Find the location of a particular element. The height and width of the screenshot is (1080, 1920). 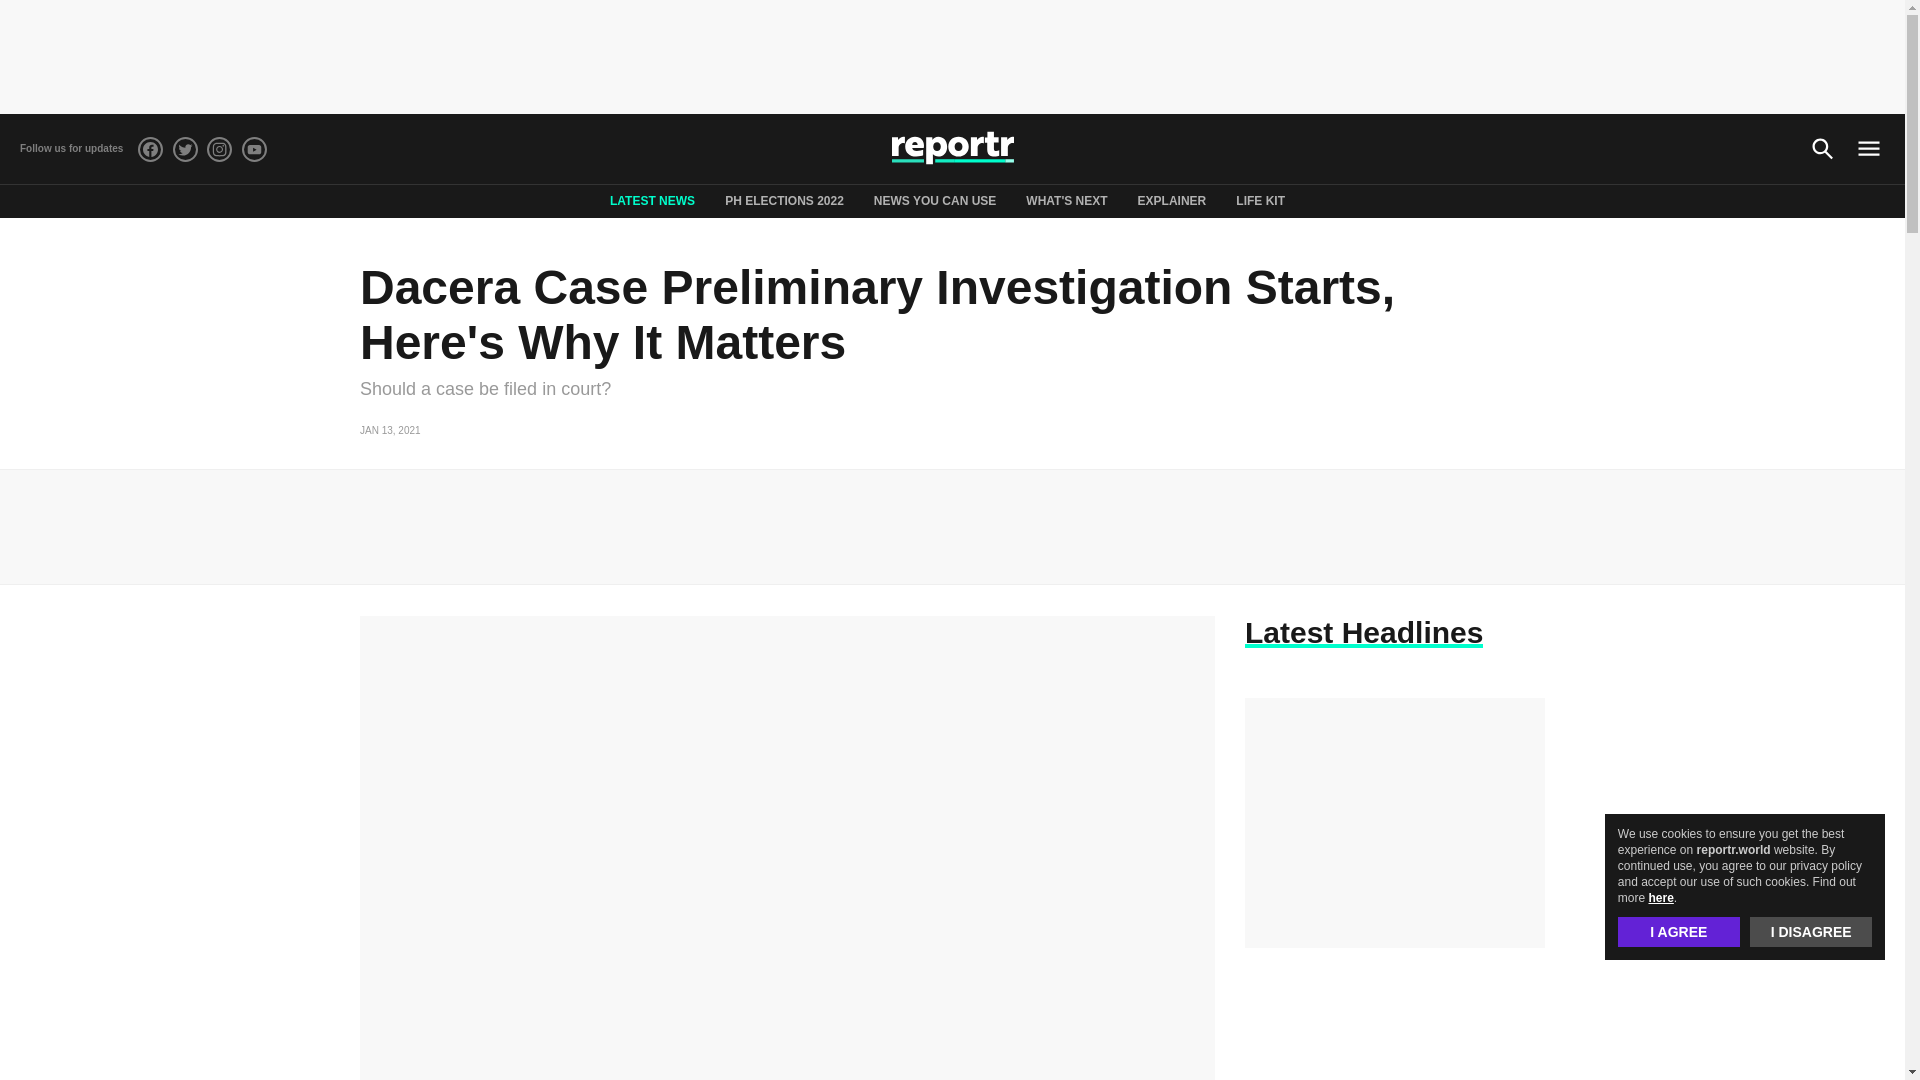

Follow us on Facebook is located at coordinates (150, 148).